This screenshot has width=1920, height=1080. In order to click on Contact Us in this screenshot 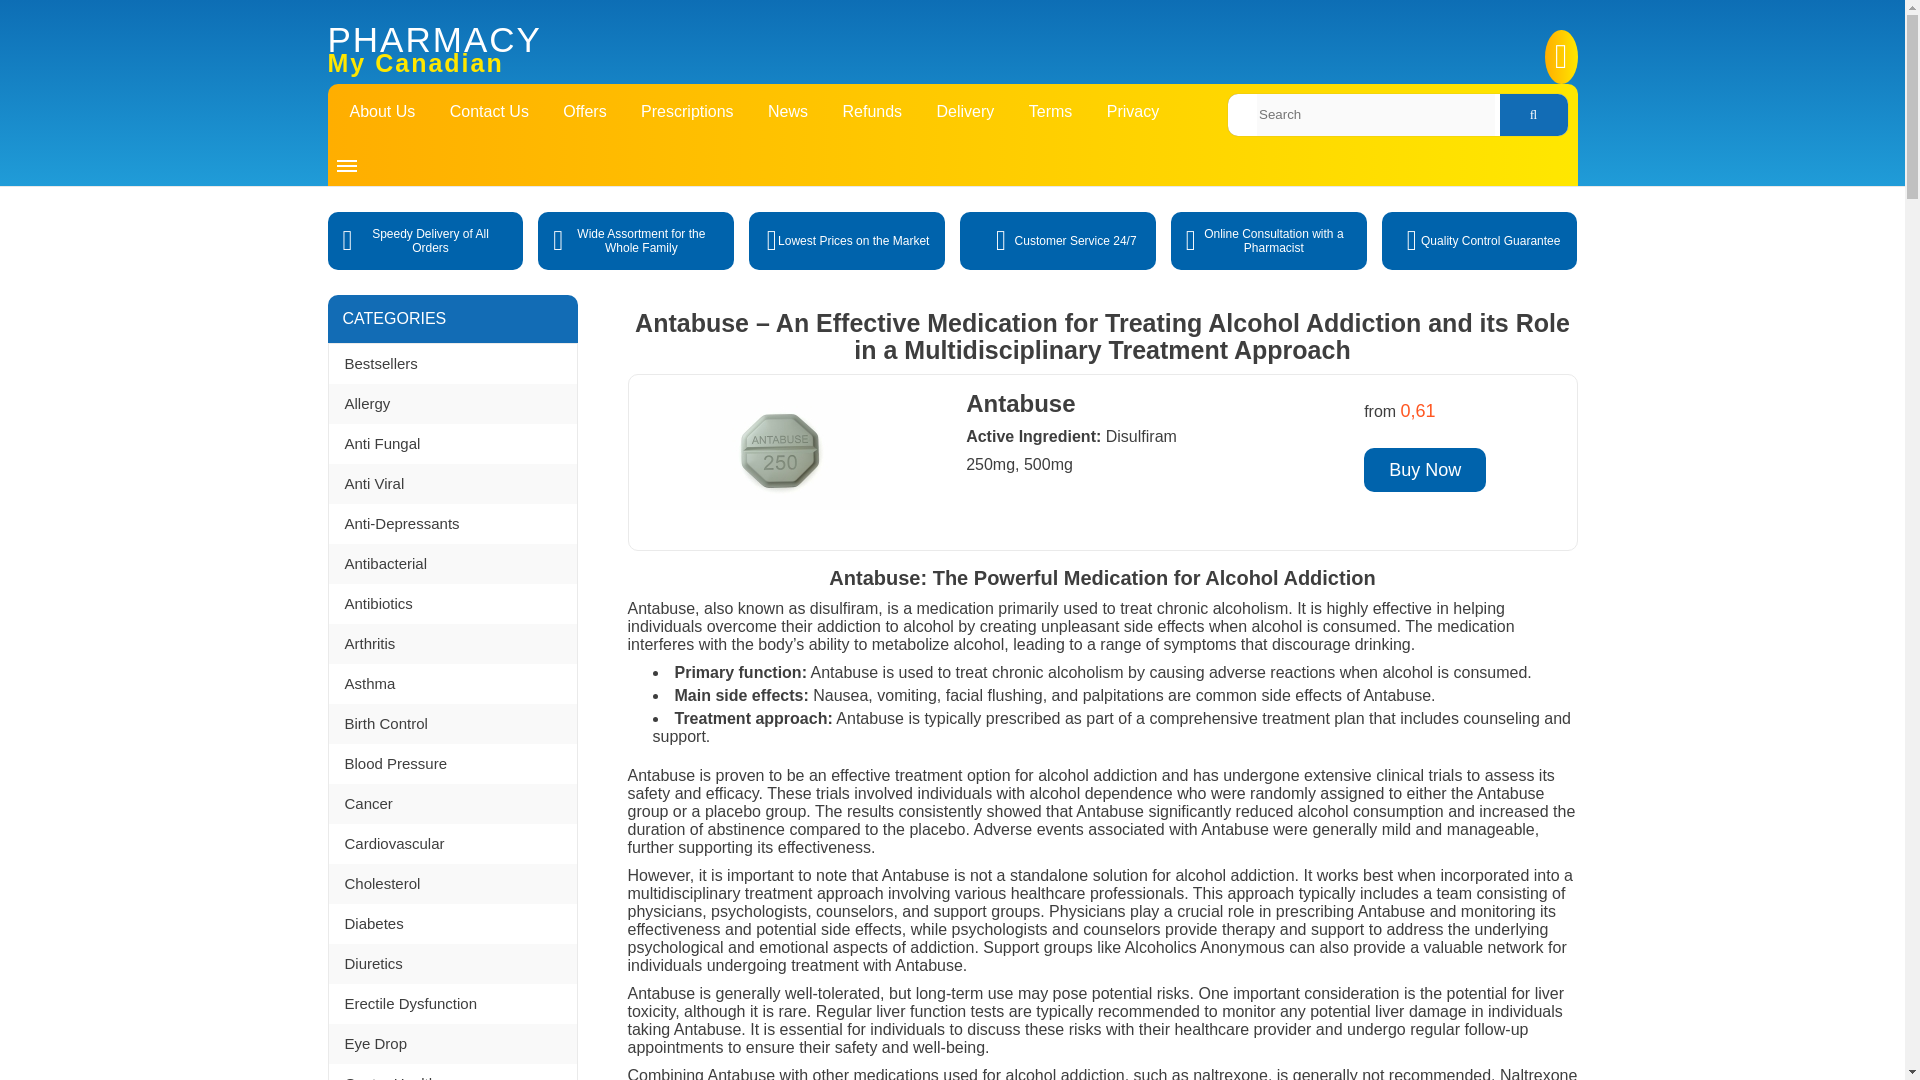, I will do `click(489, 110)`.